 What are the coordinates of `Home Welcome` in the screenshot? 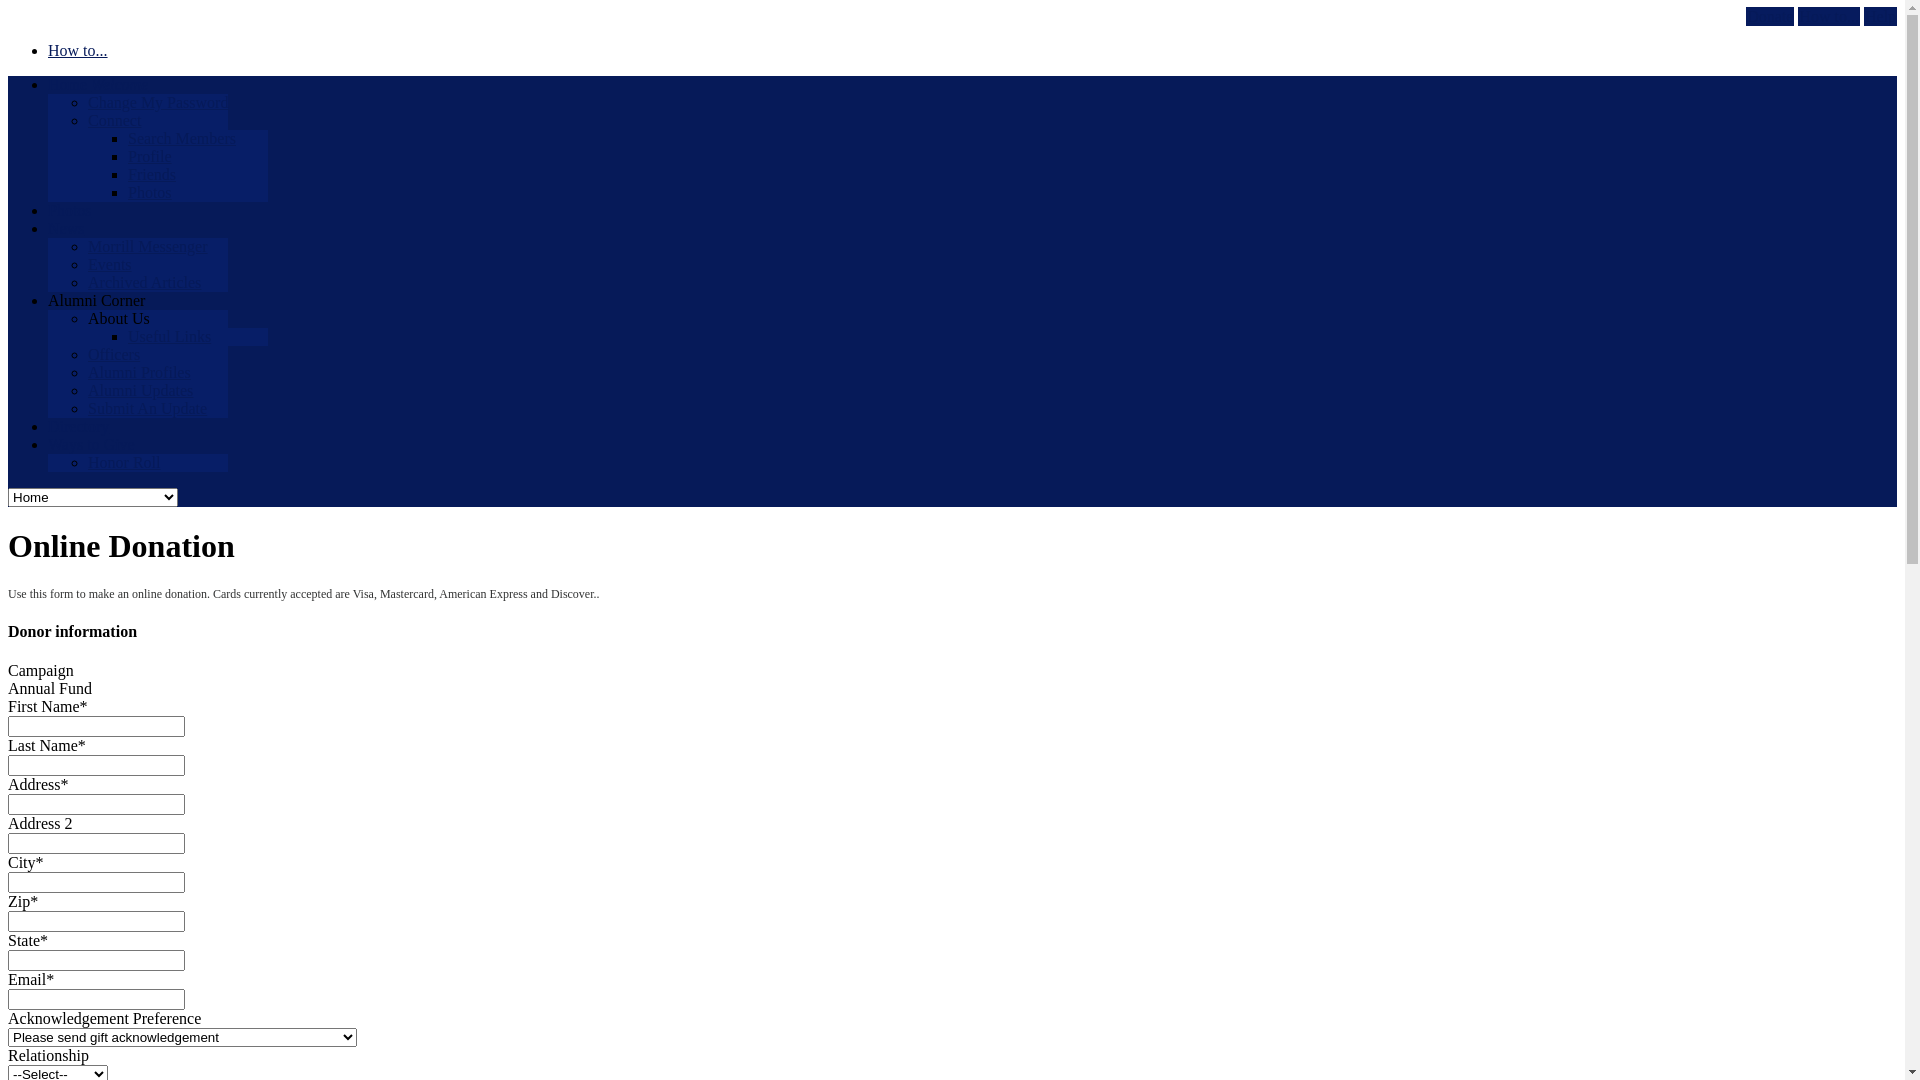 It's located at (98, 84).